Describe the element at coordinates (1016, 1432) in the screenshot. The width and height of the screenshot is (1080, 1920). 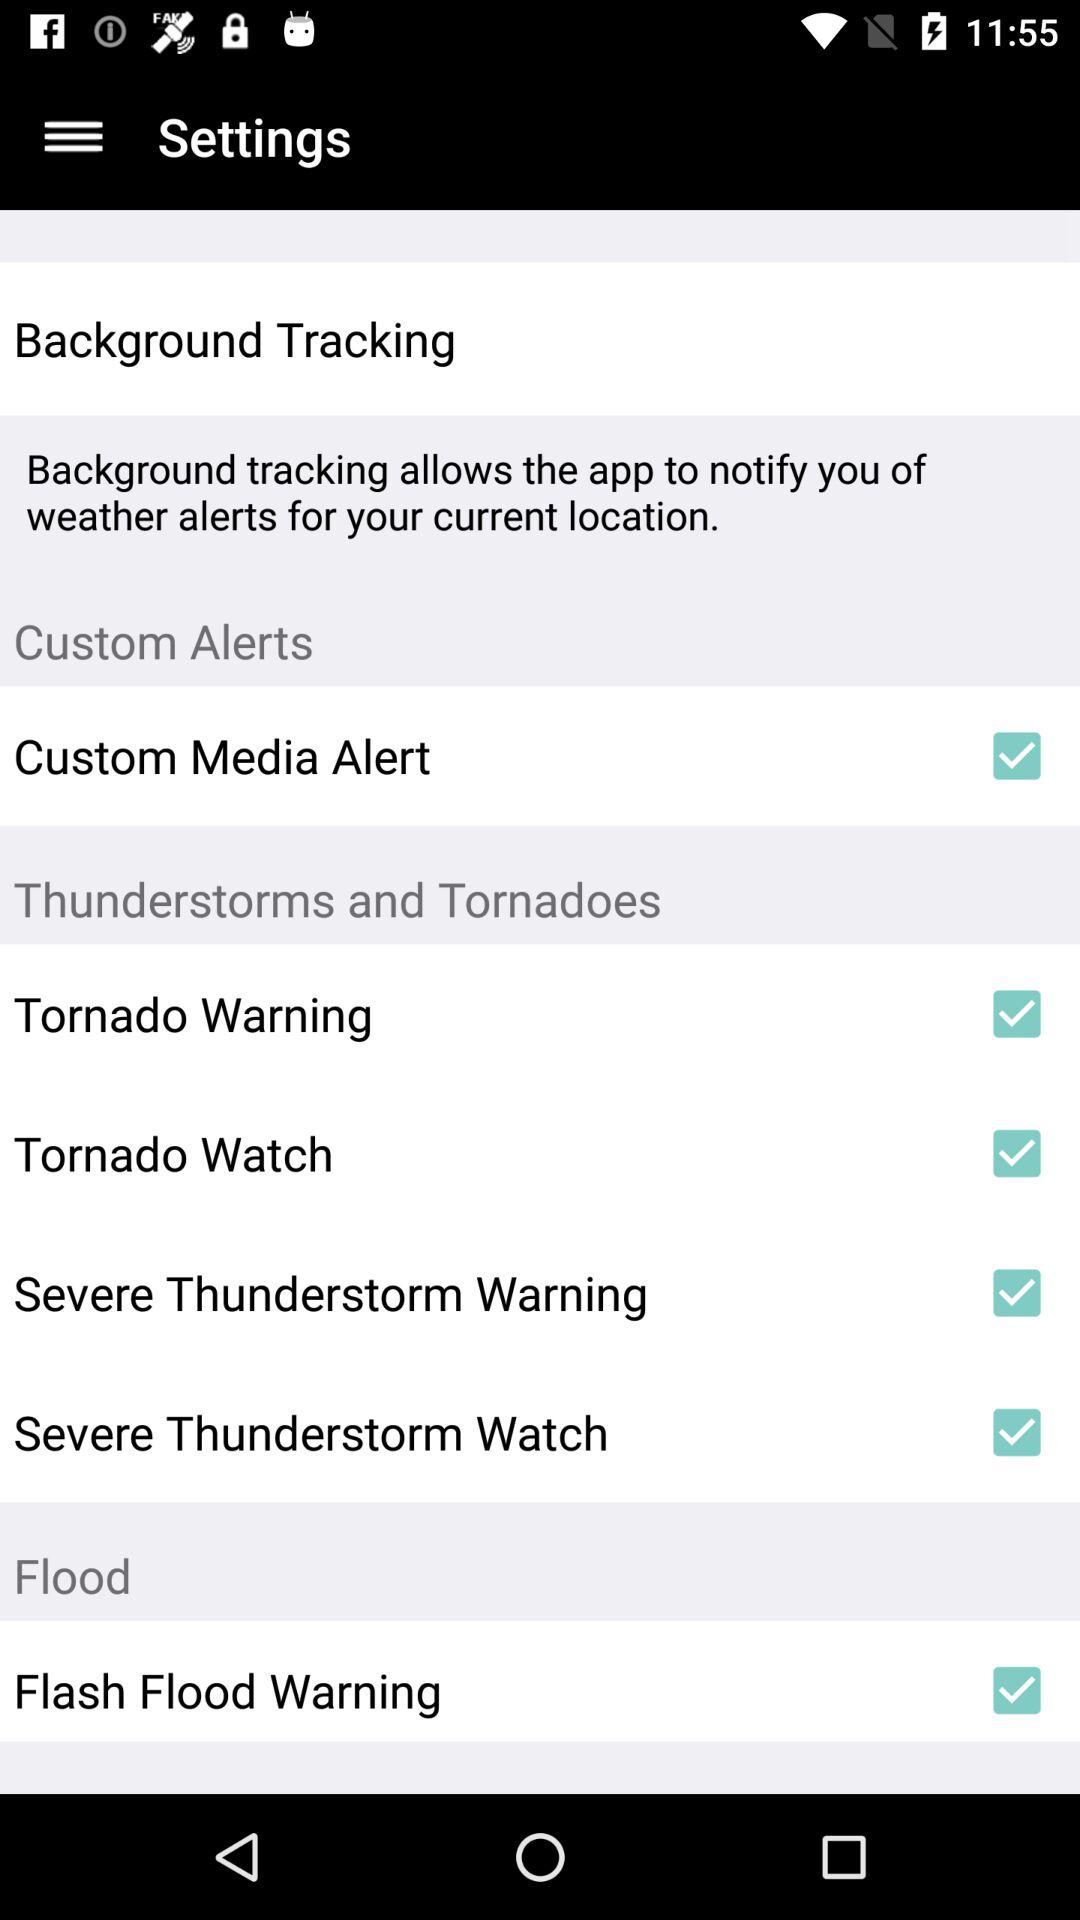
I see `select the item next to severe thunderstorm watch item` at that location.